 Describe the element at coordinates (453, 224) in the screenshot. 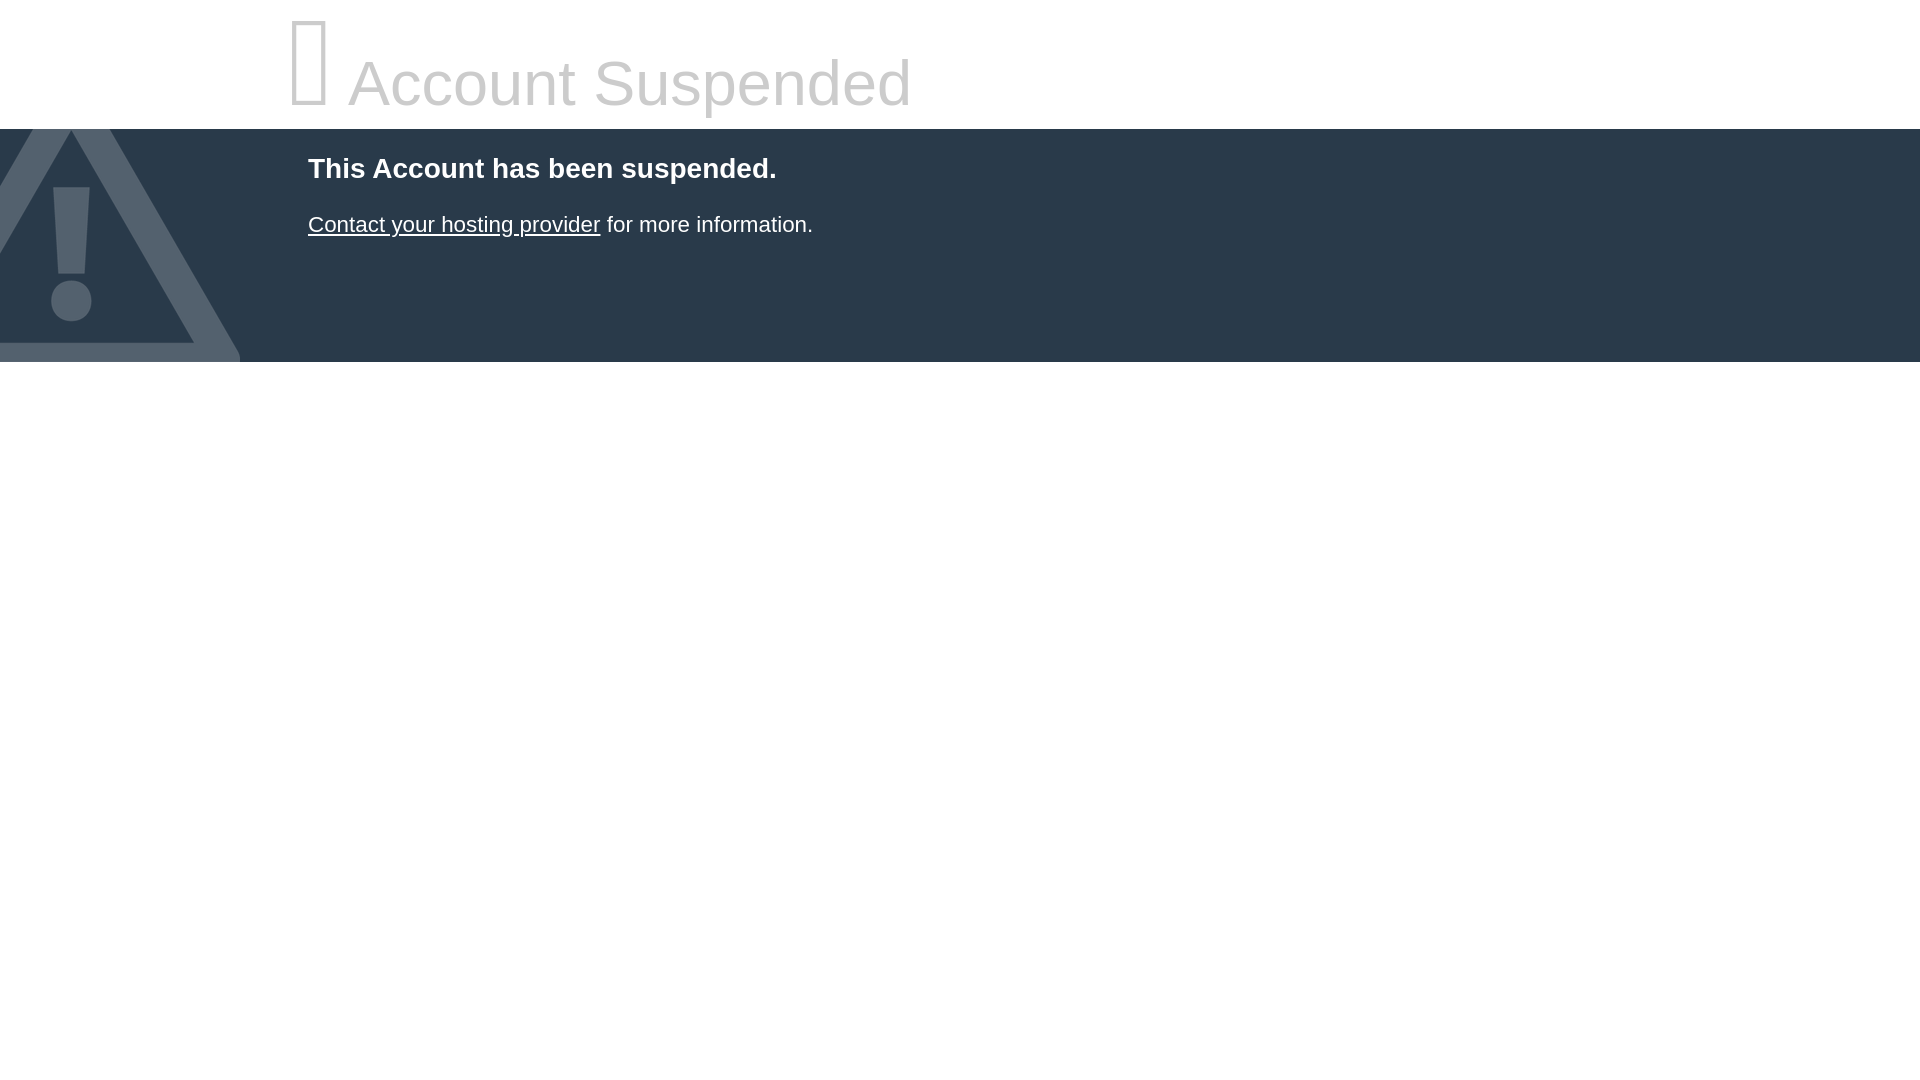

I see `Contact your hosting provider` at that location.